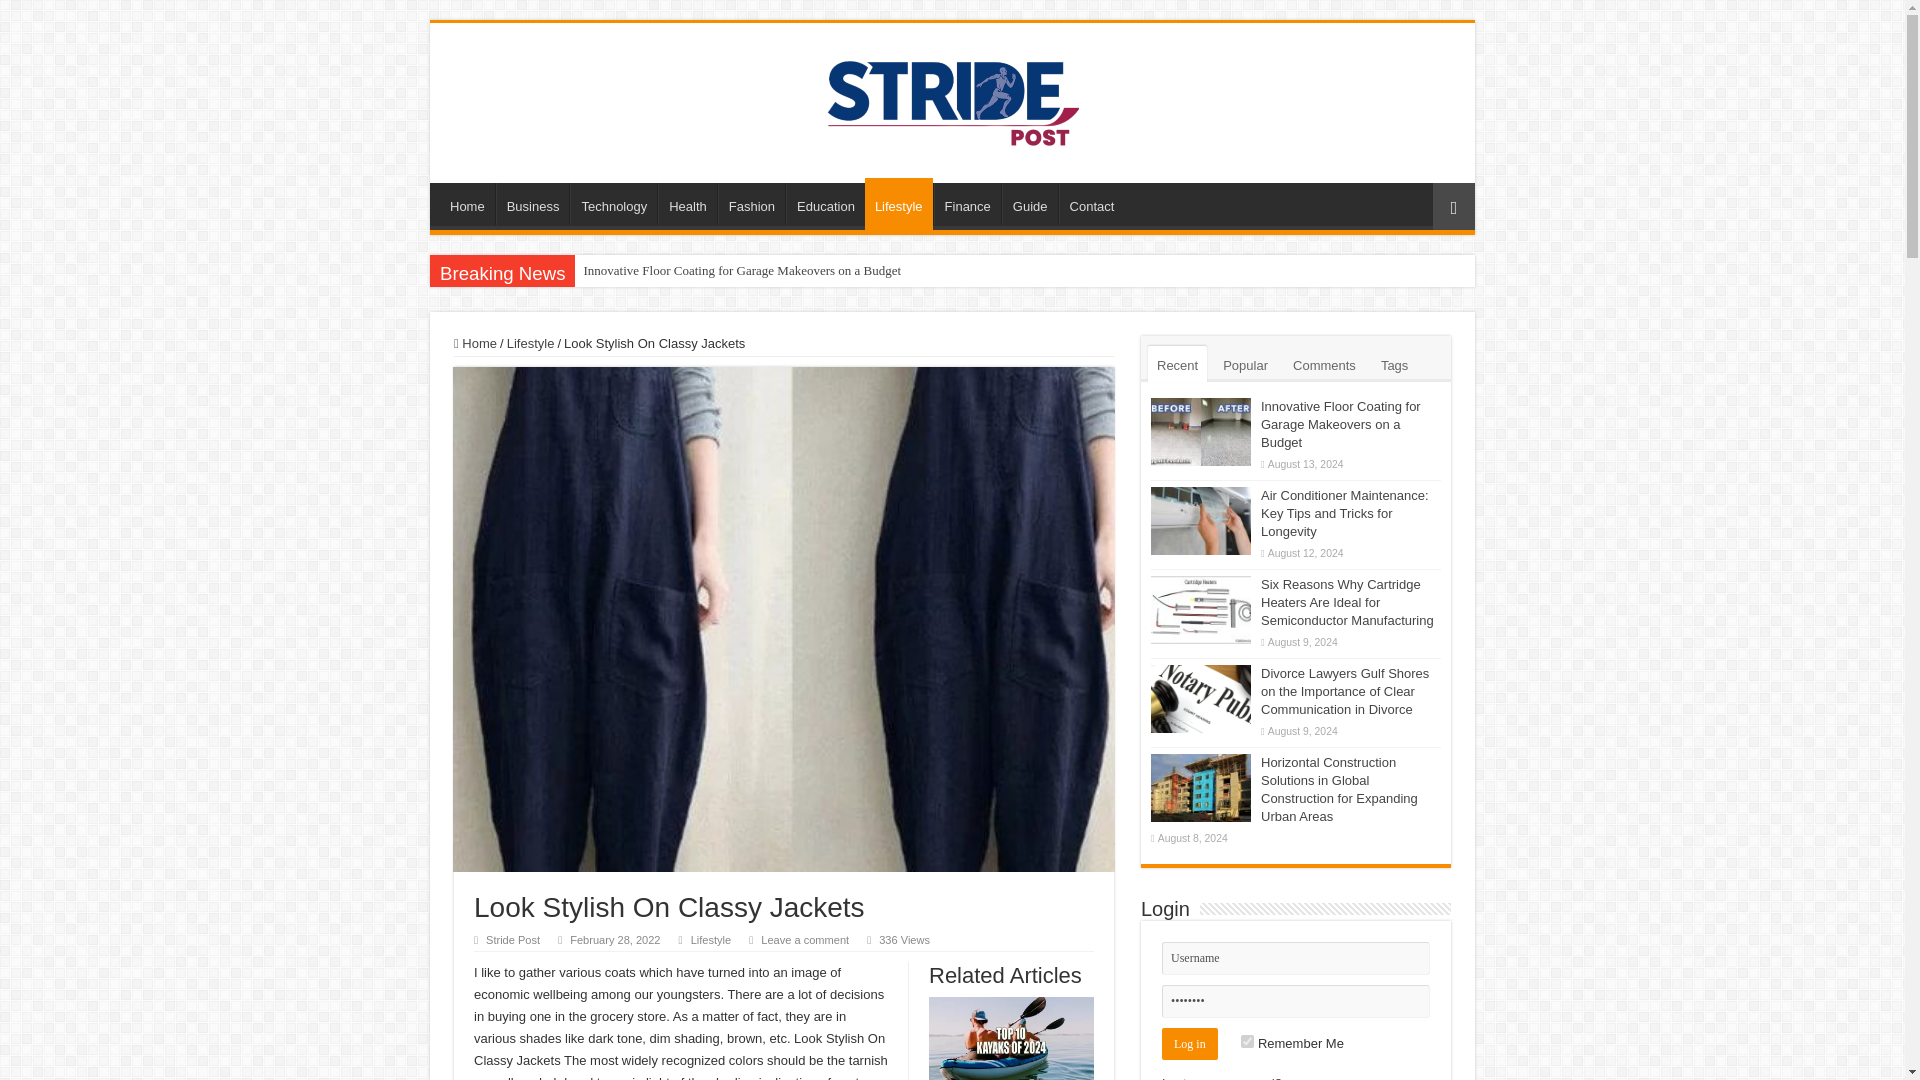 The height and width of the screenshot is (1080, 1920). Describe the element at coordinates (530, 343) in the screenshot. I see `Lifestyle` at that location.